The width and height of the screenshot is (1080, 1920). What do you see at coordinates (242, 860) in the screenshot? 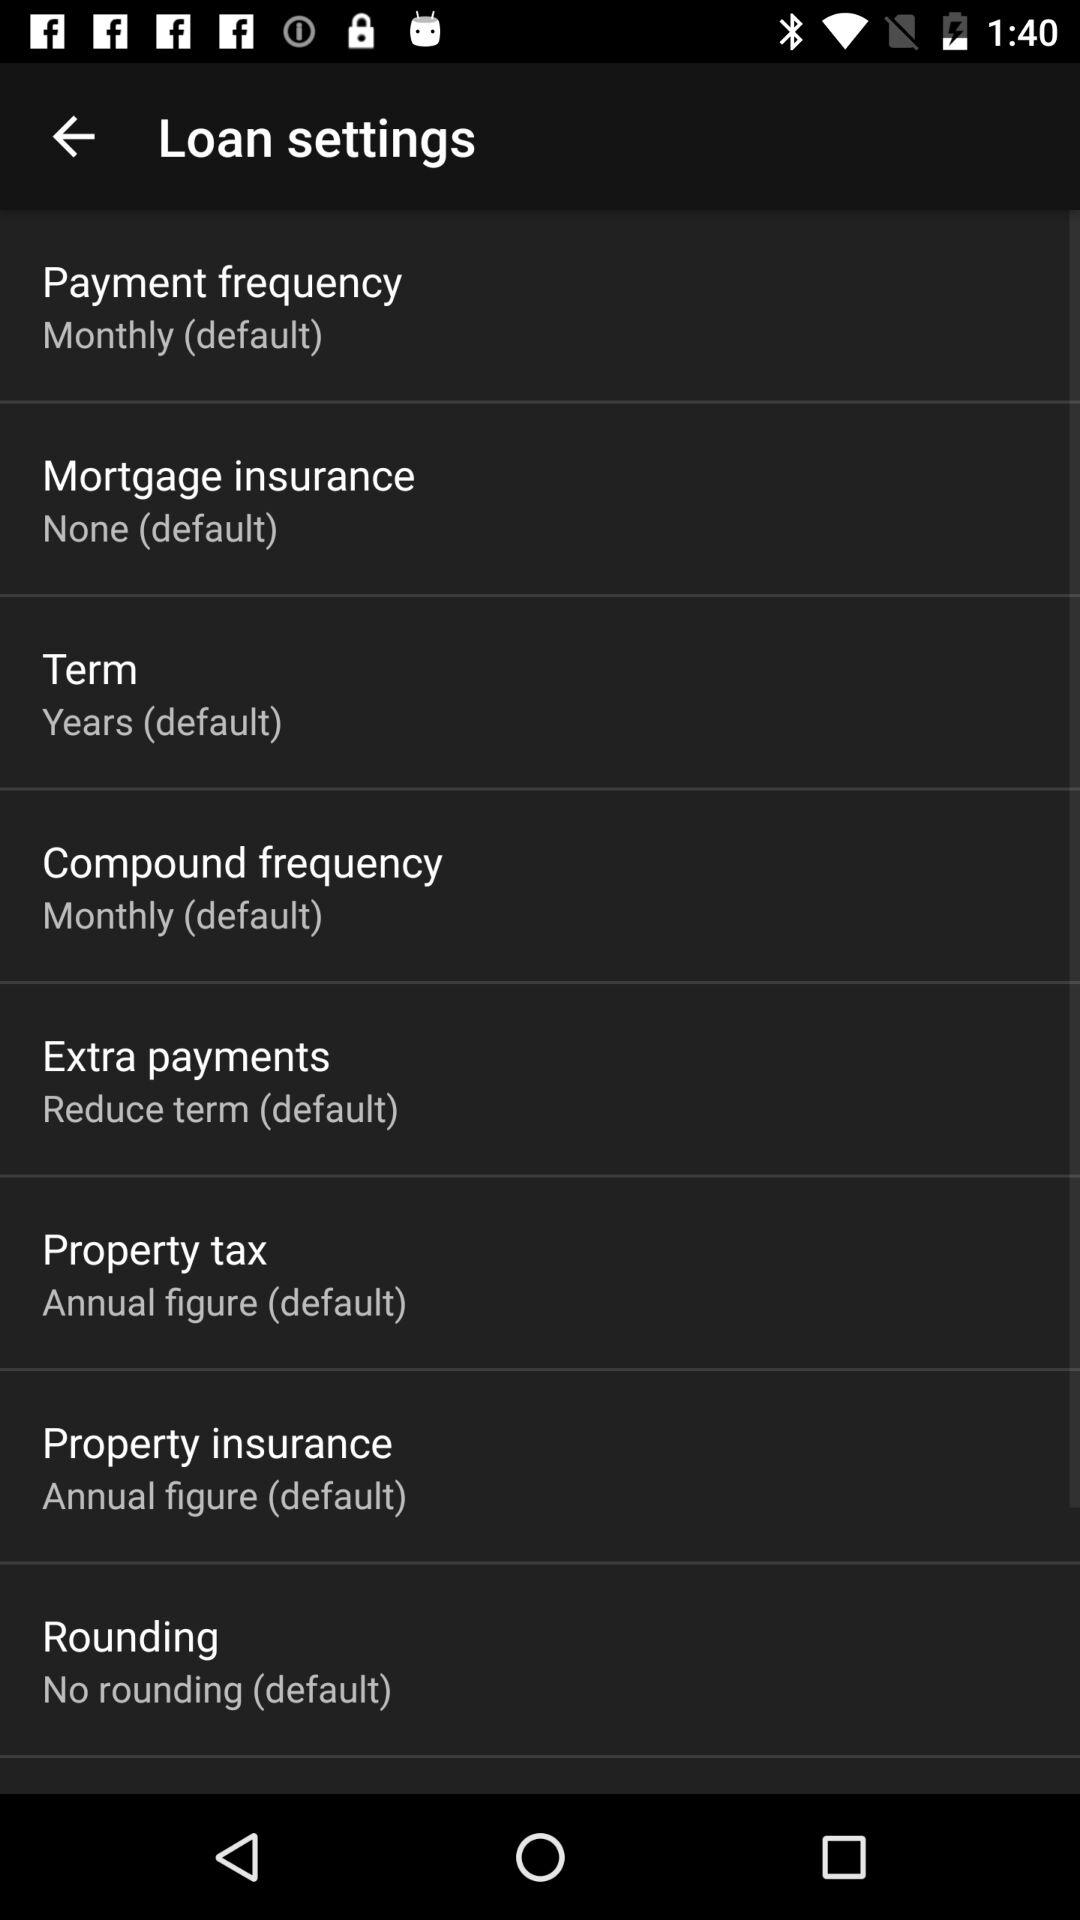
I see `choose compound frequency` at bounding box center [242, 860].